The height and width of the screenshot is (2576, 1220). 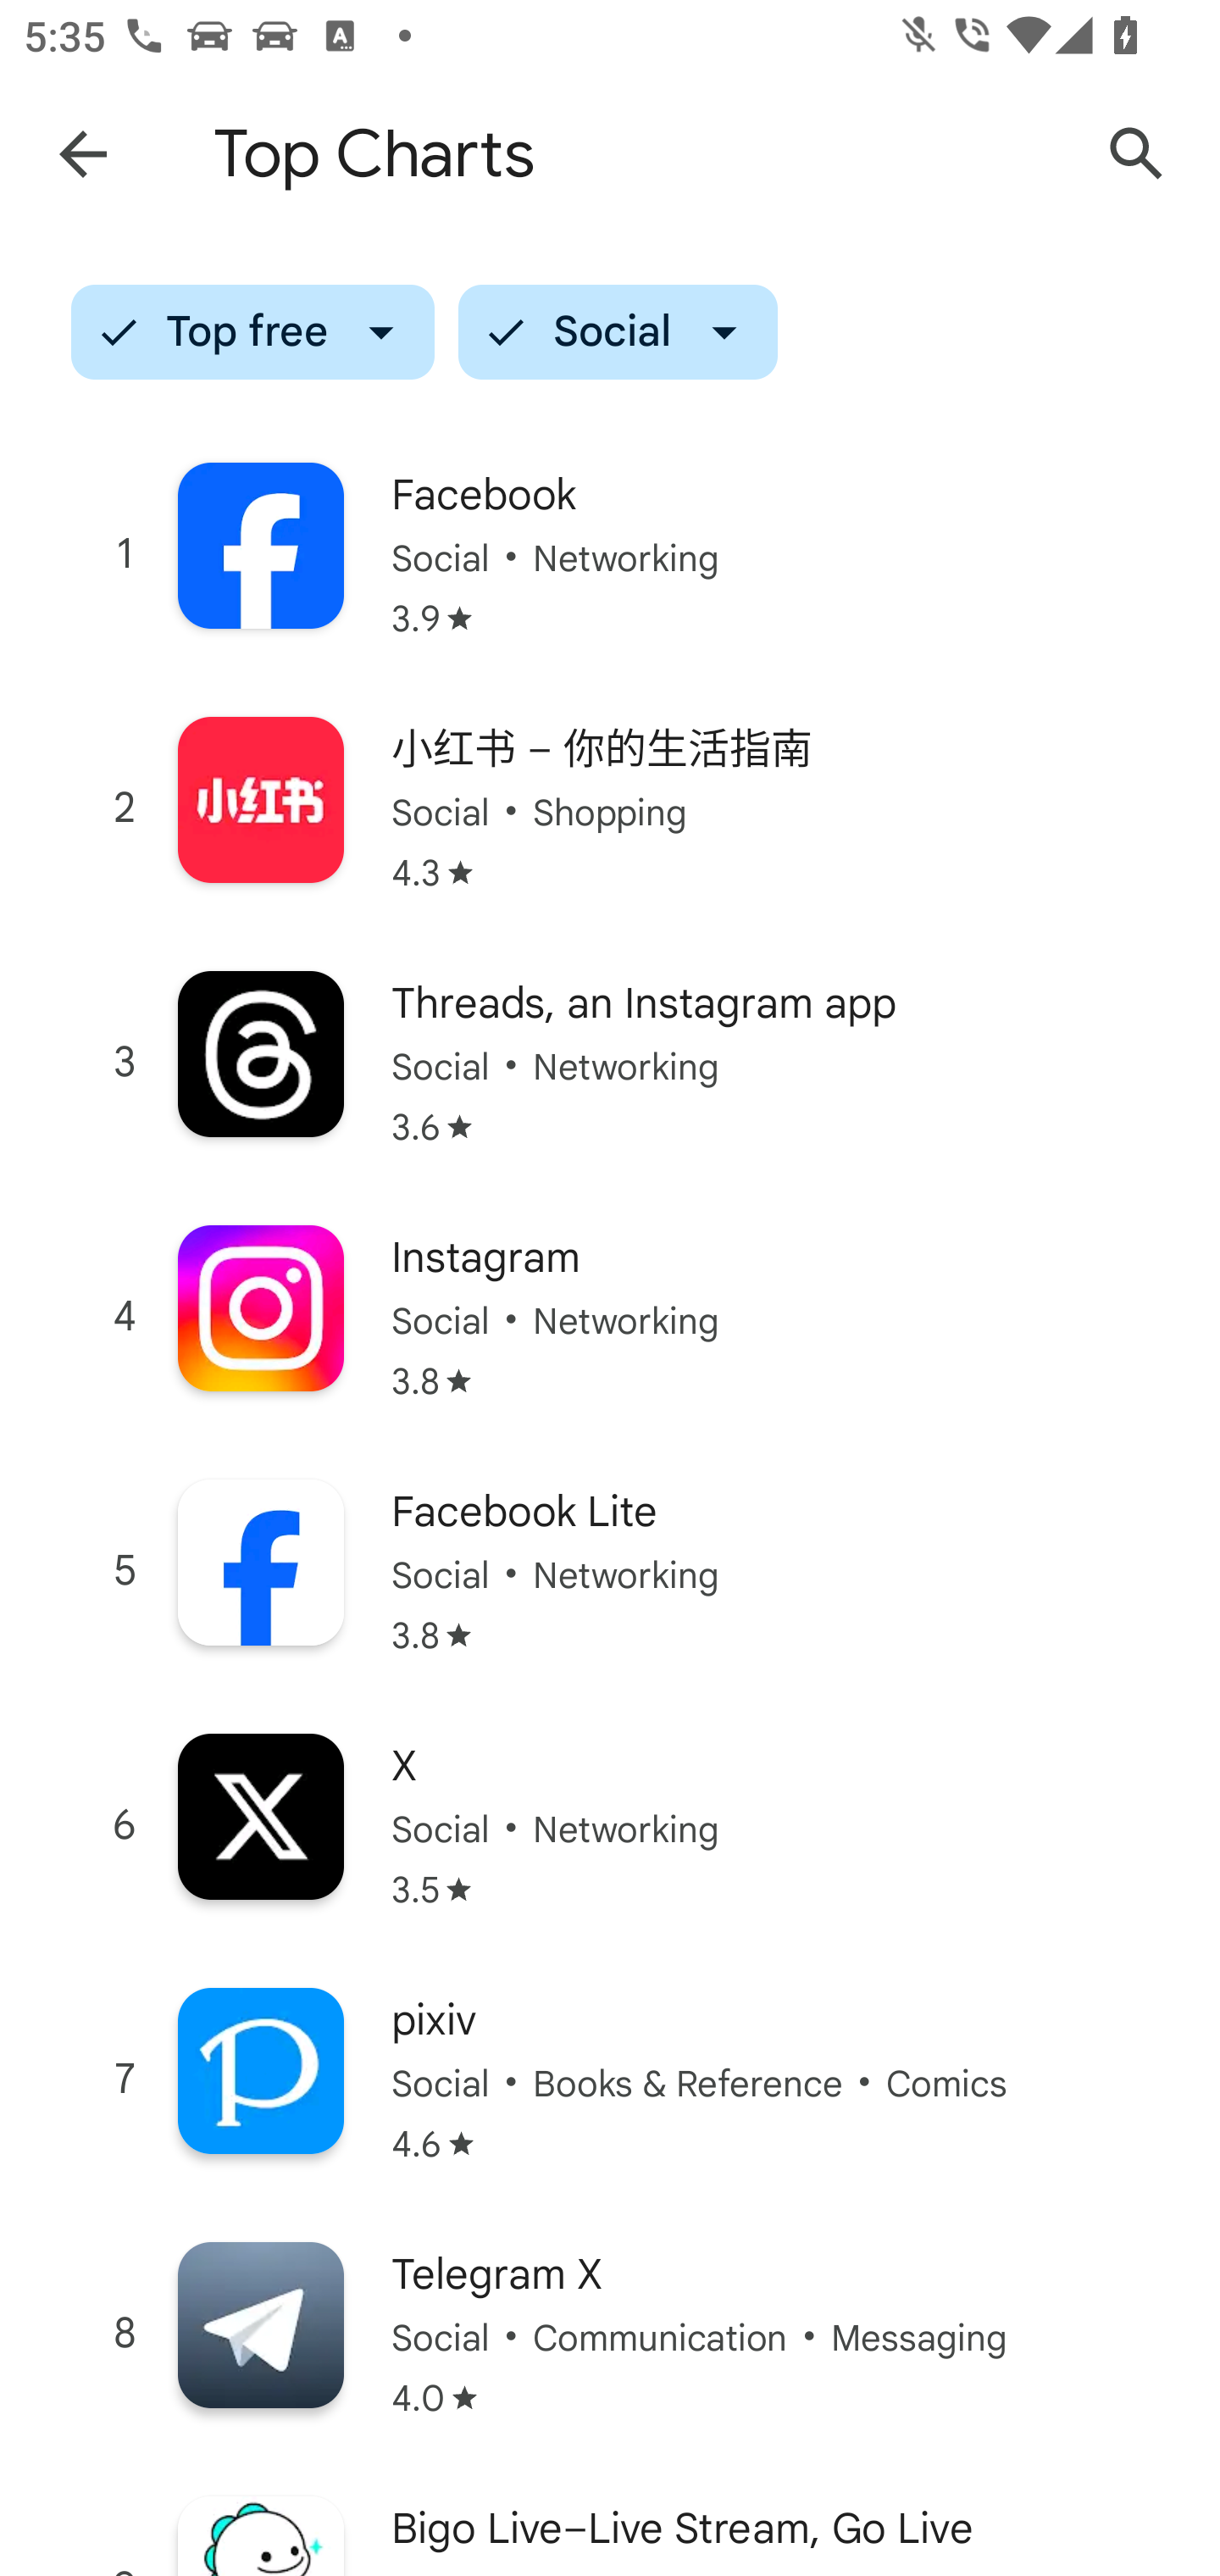 I want to click on 2 小红书 – 你的生活指南
Social
Shopping
Star rating: 4.3
, so click(x=610, y=807).